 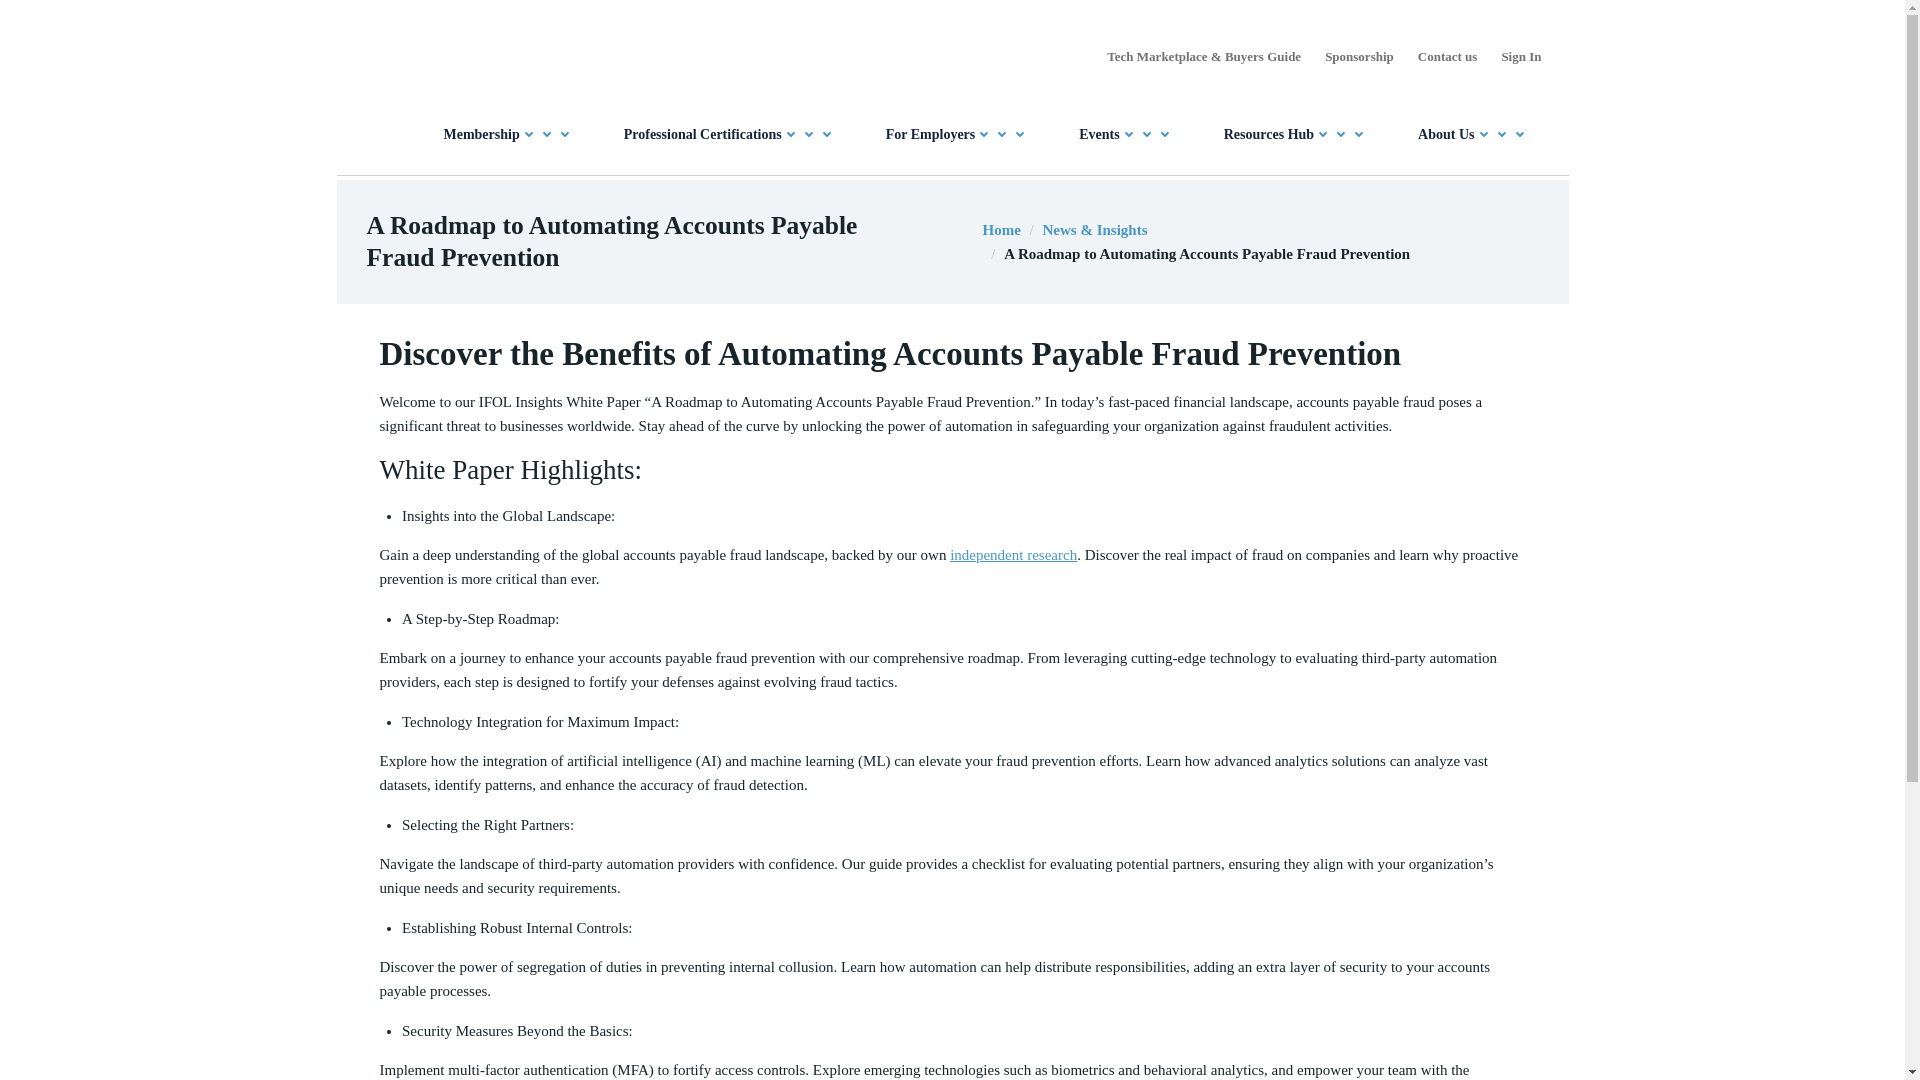 What do you see at coordinates (730, 134) in the screenshot?
I see `Professional Certifications` at bounding box center [730, 134].